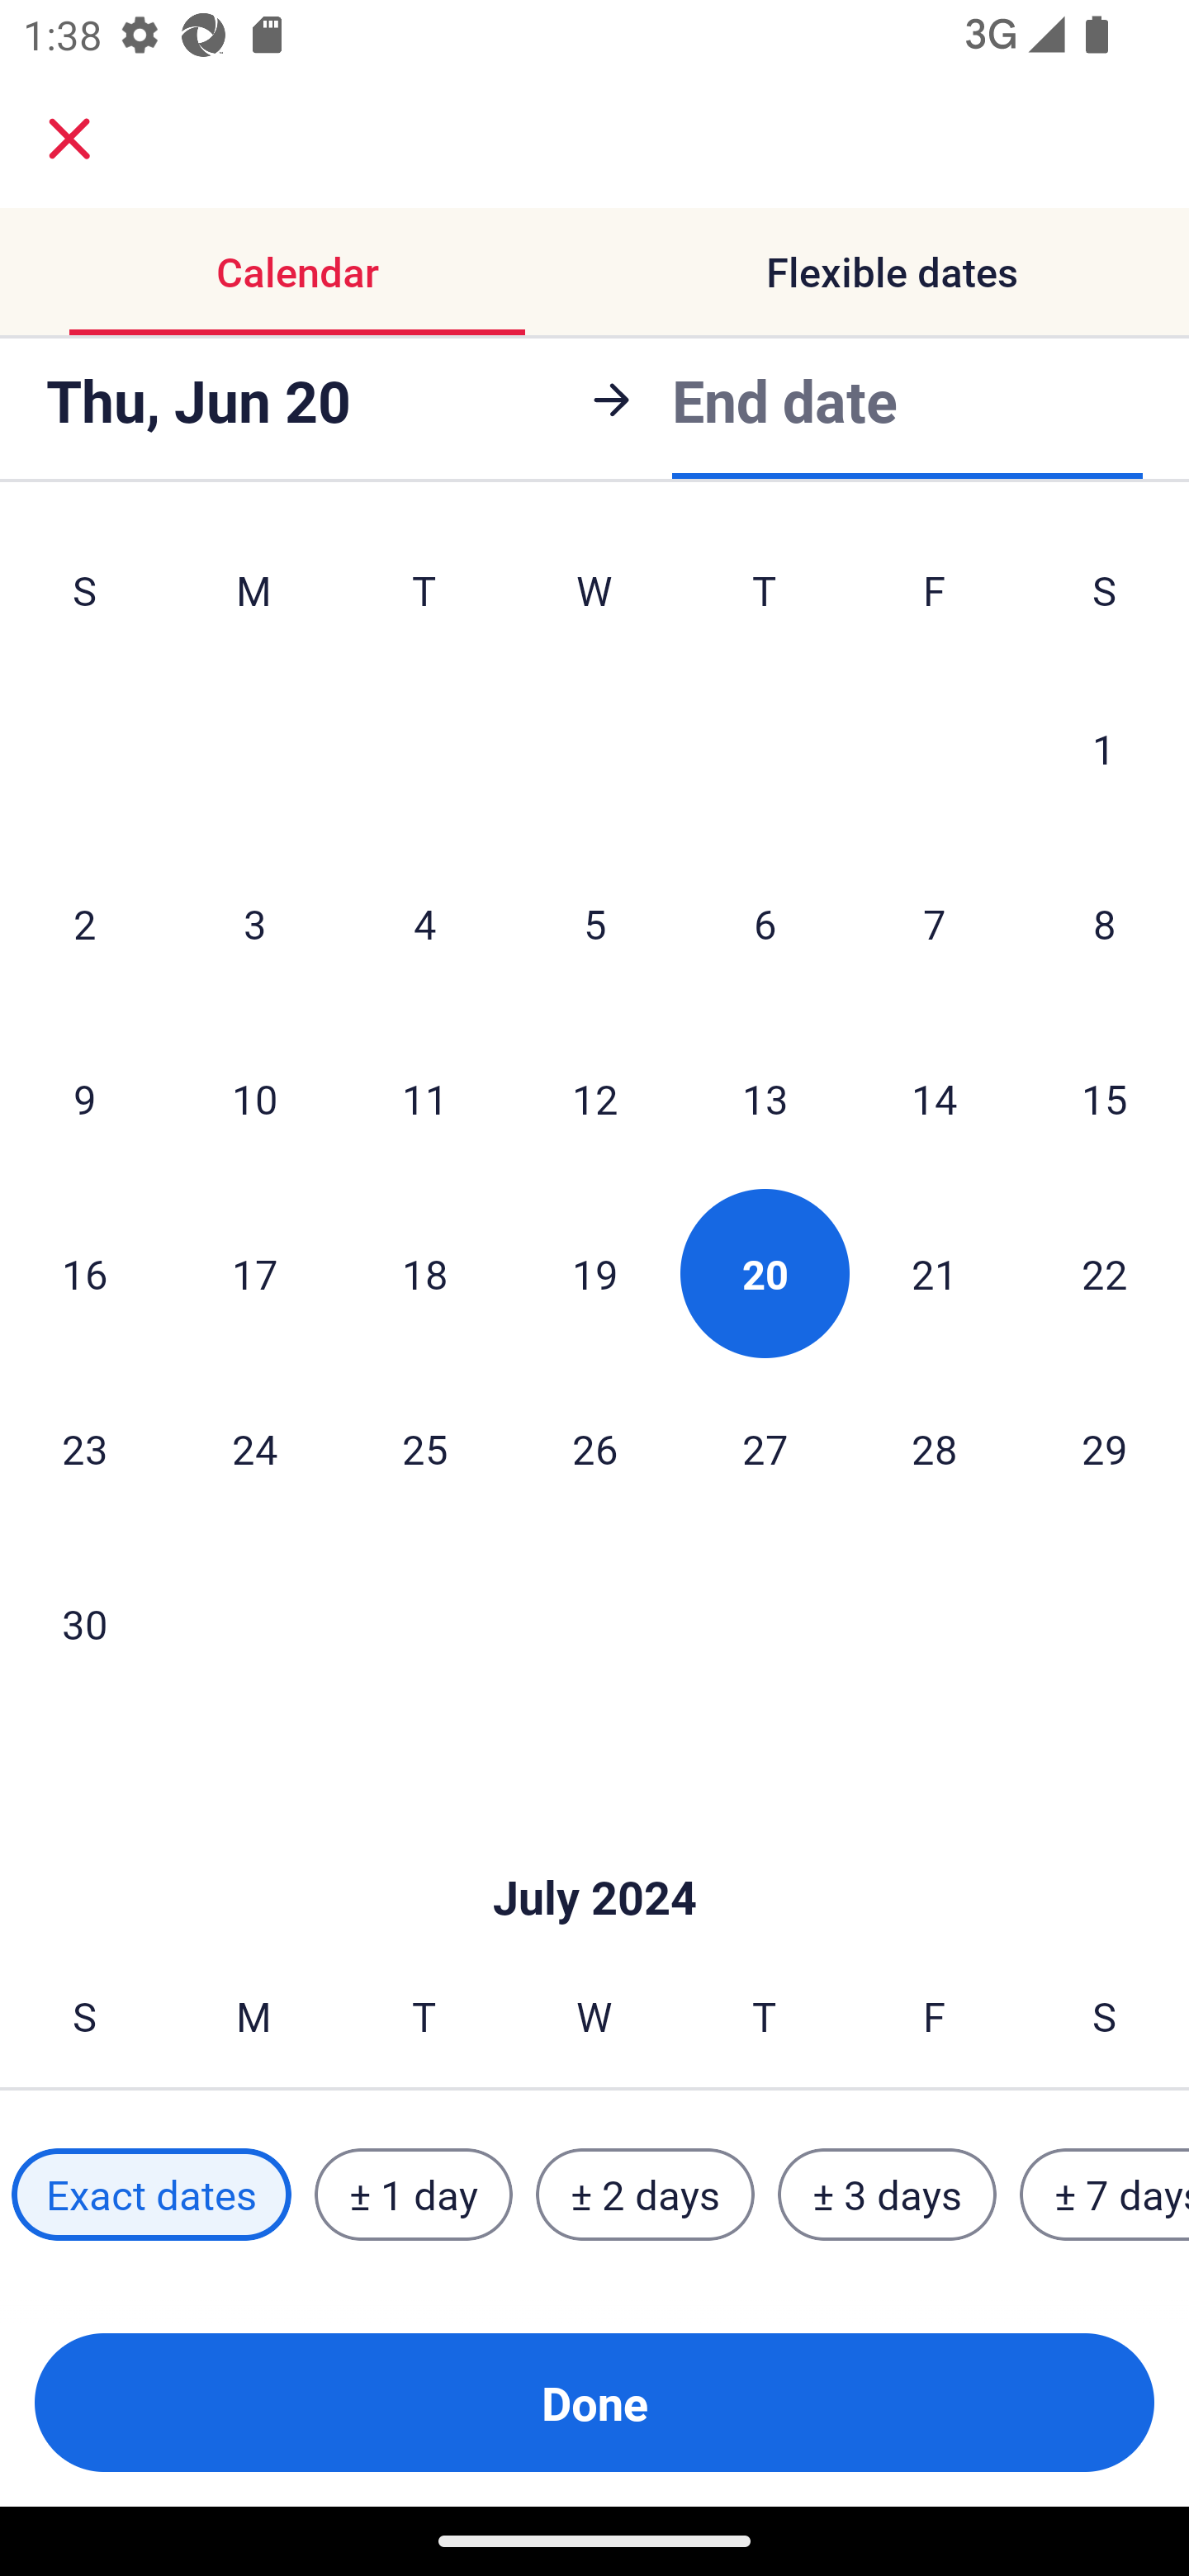  Describe the element at coordinates (784, 395) in the screenshot. I see `End date` at that location.